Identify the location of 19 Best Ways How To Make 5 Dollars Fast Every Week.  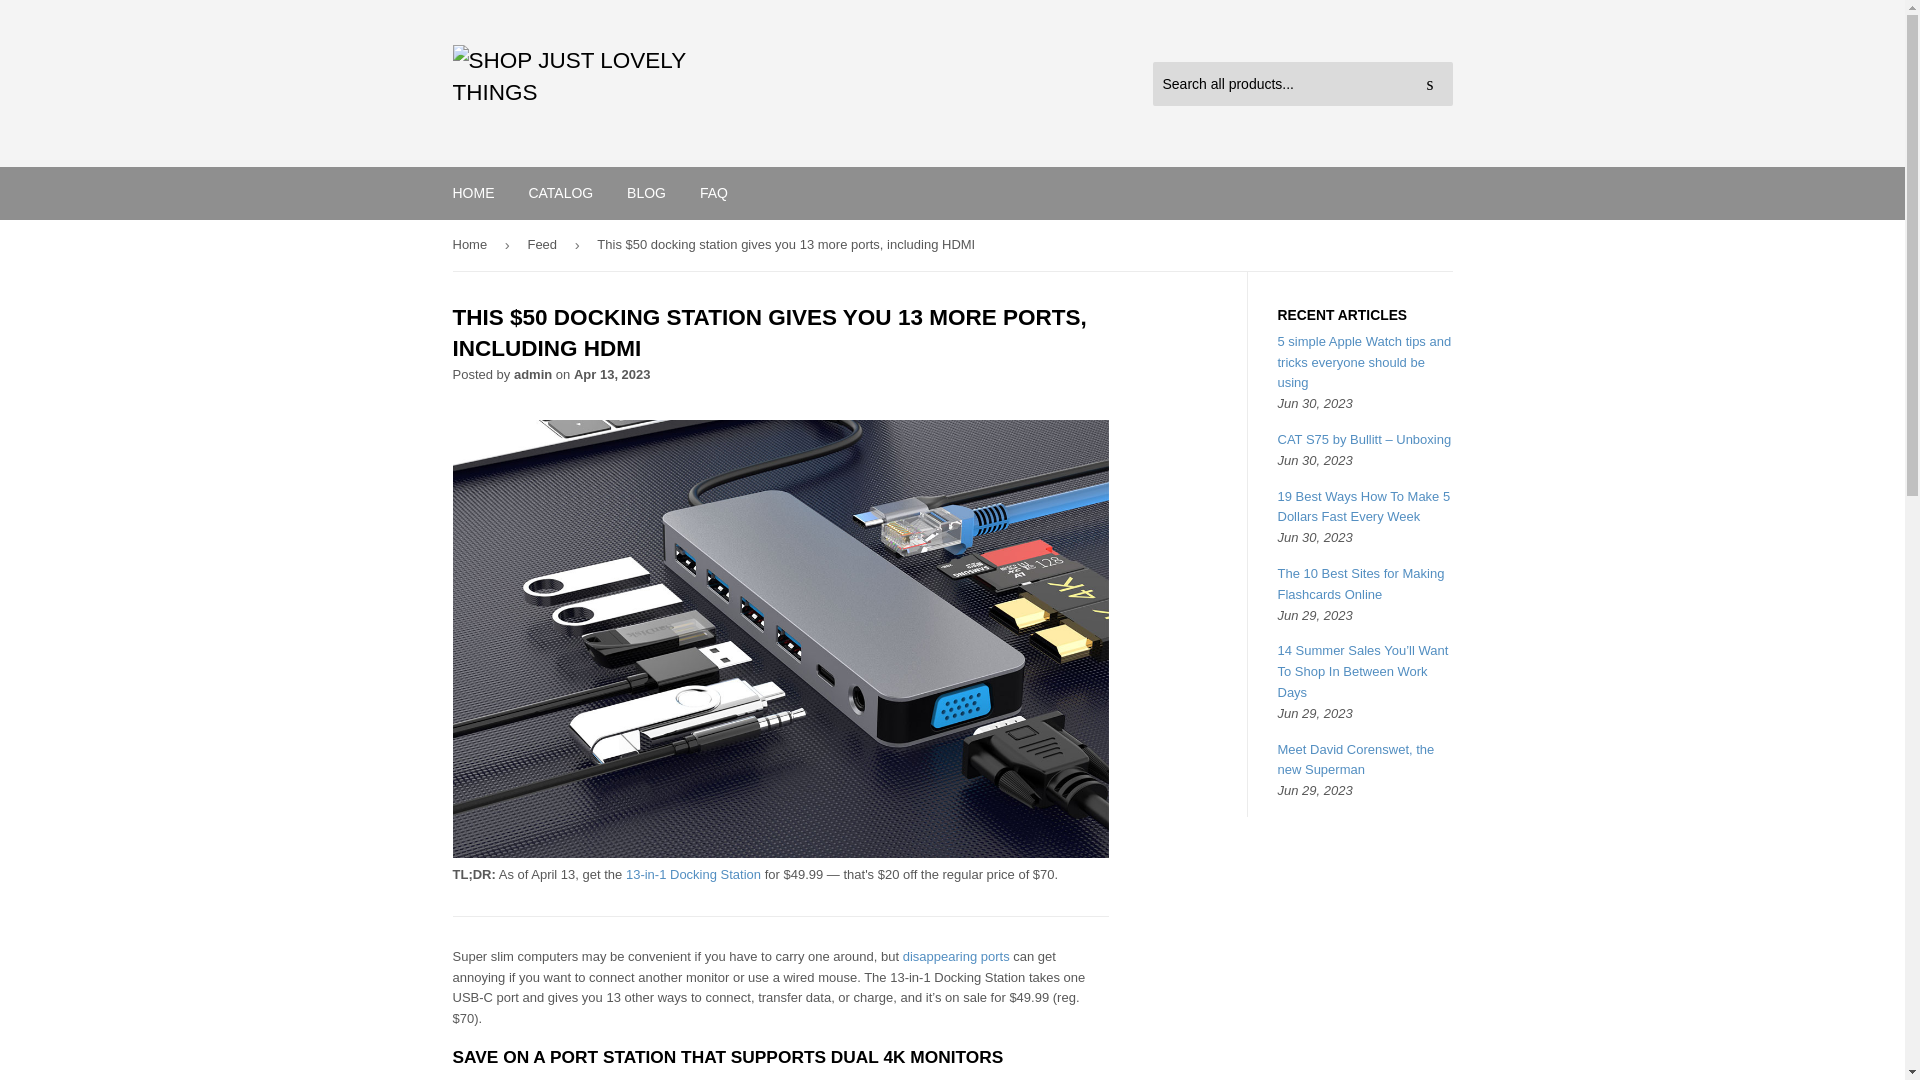
(1364, 506).